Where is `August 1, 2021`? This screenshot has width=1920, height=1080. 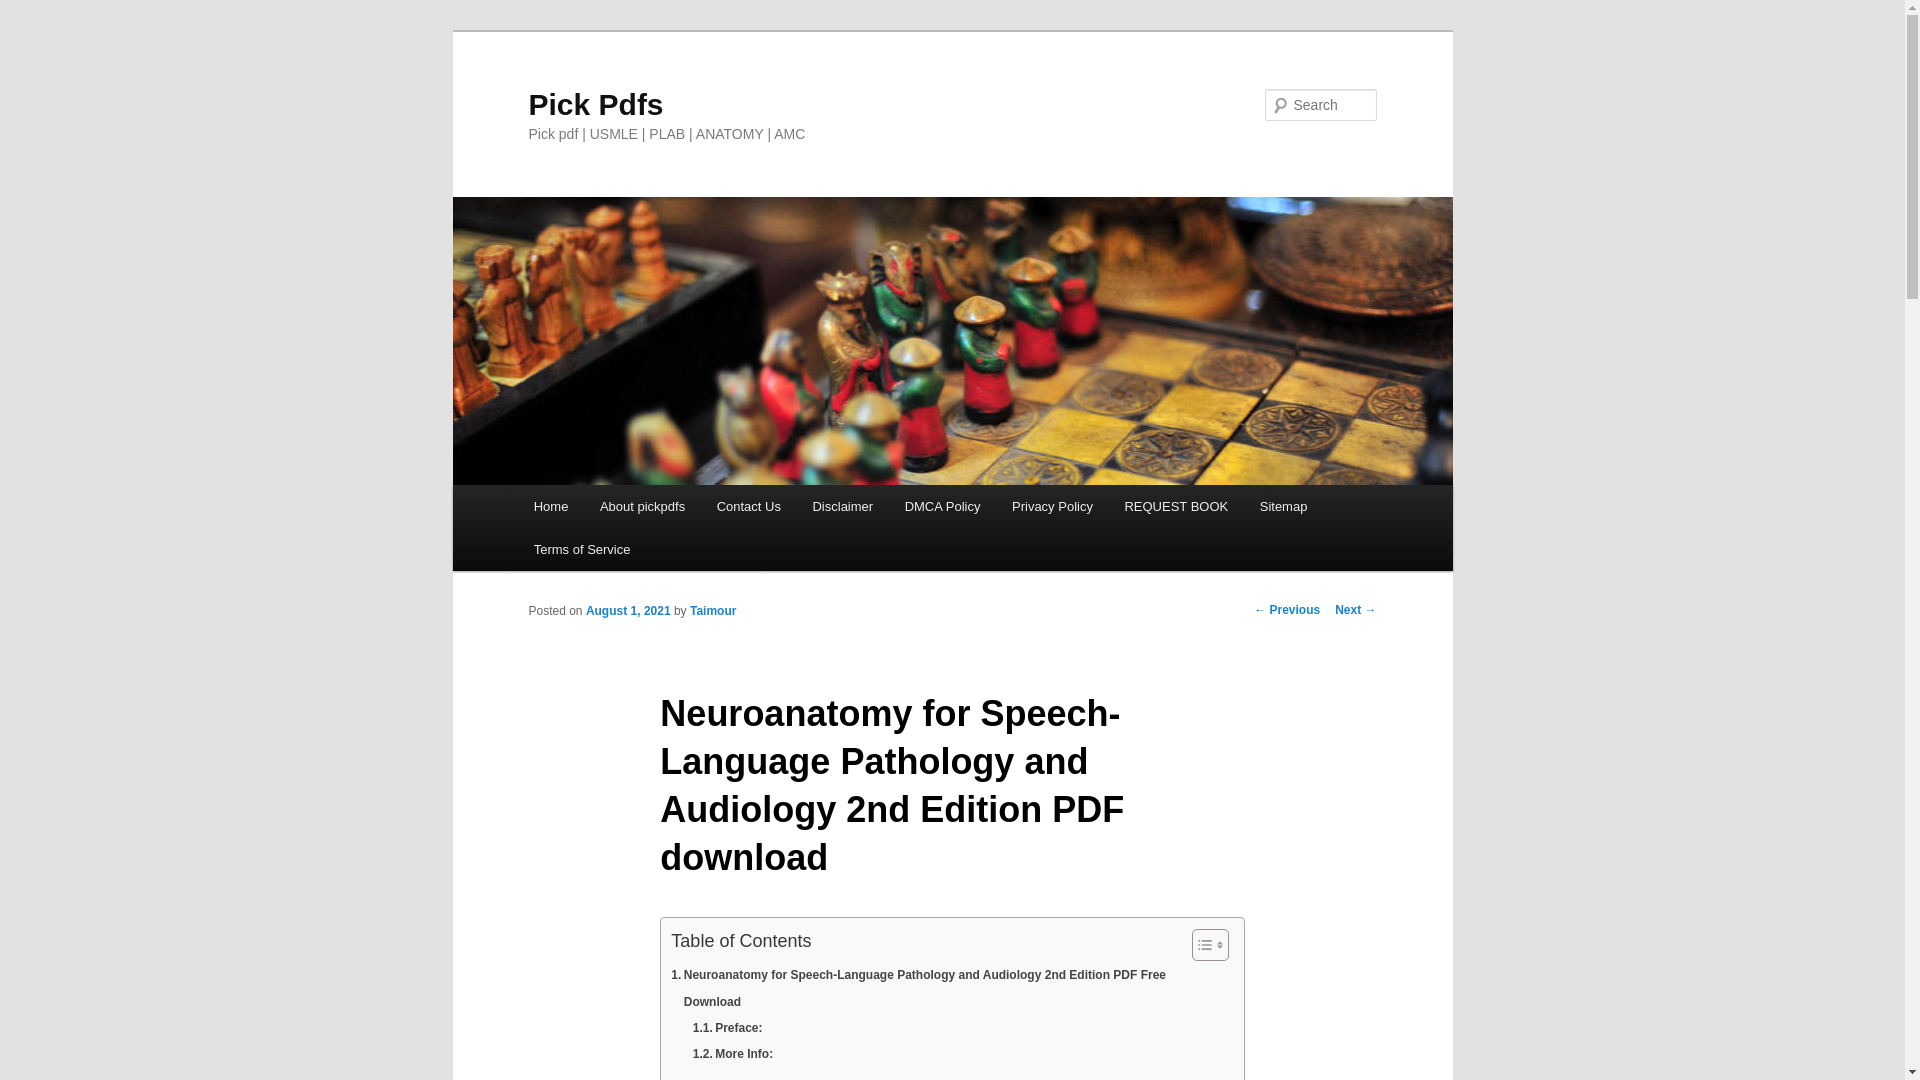 August 1, 2021 is located at coordinates (628, 610).